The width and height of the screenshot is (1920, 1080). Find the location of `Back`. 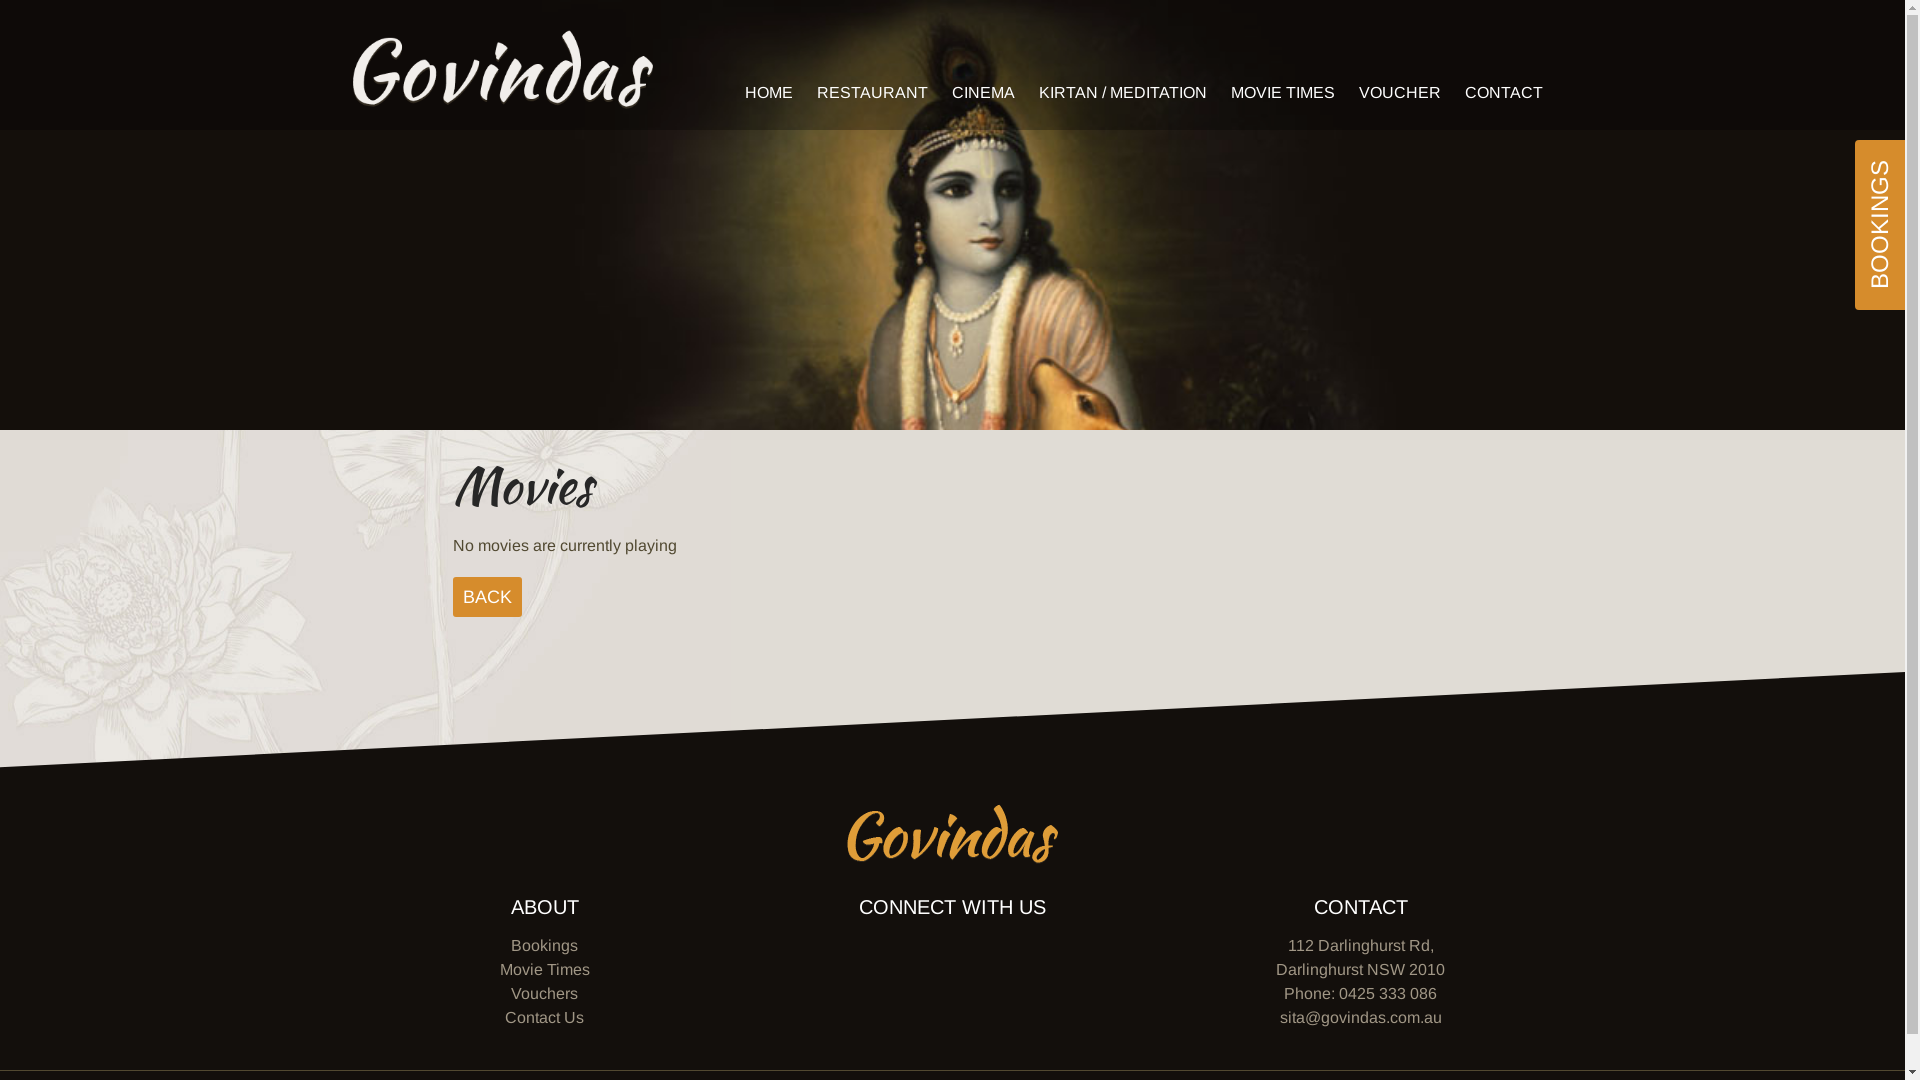

Back is located at coordinates (486, 597).